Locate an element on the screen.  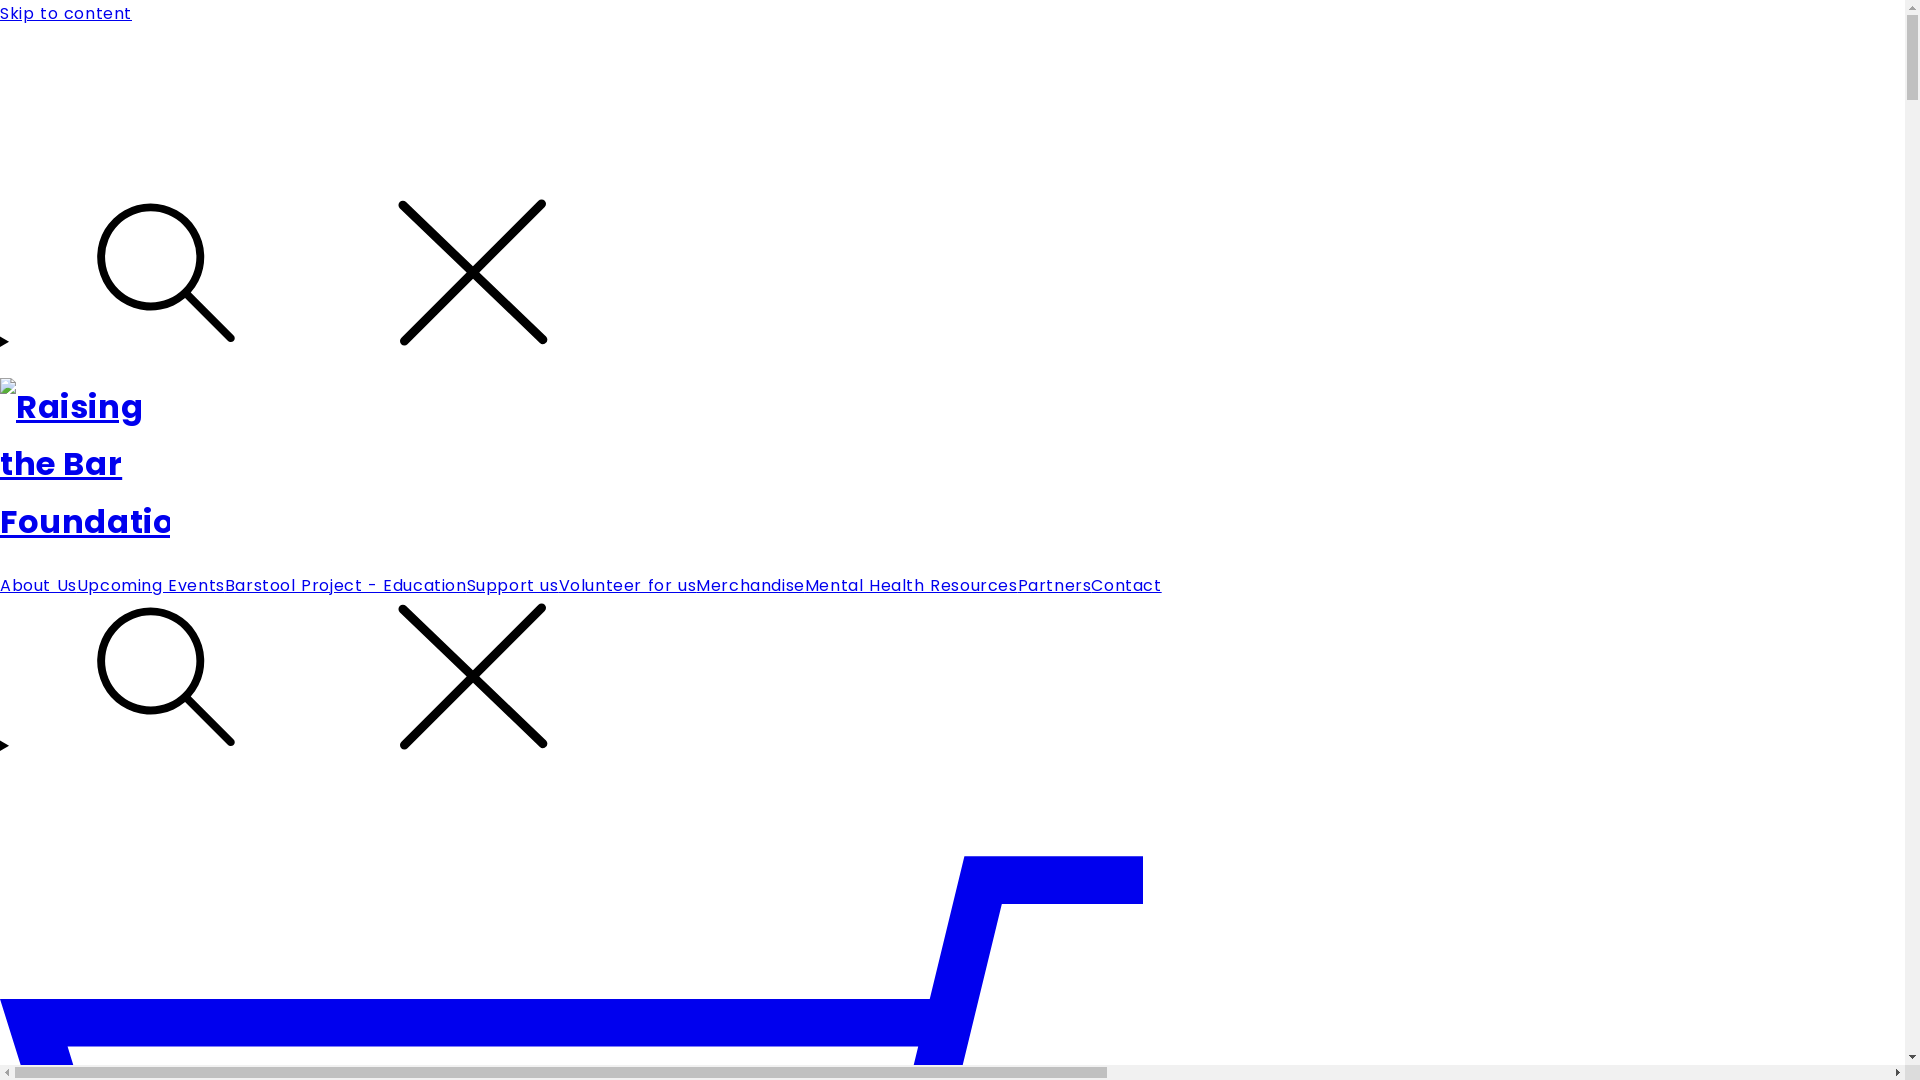
Barstool Project - Education is located at coordinates (346, 586).